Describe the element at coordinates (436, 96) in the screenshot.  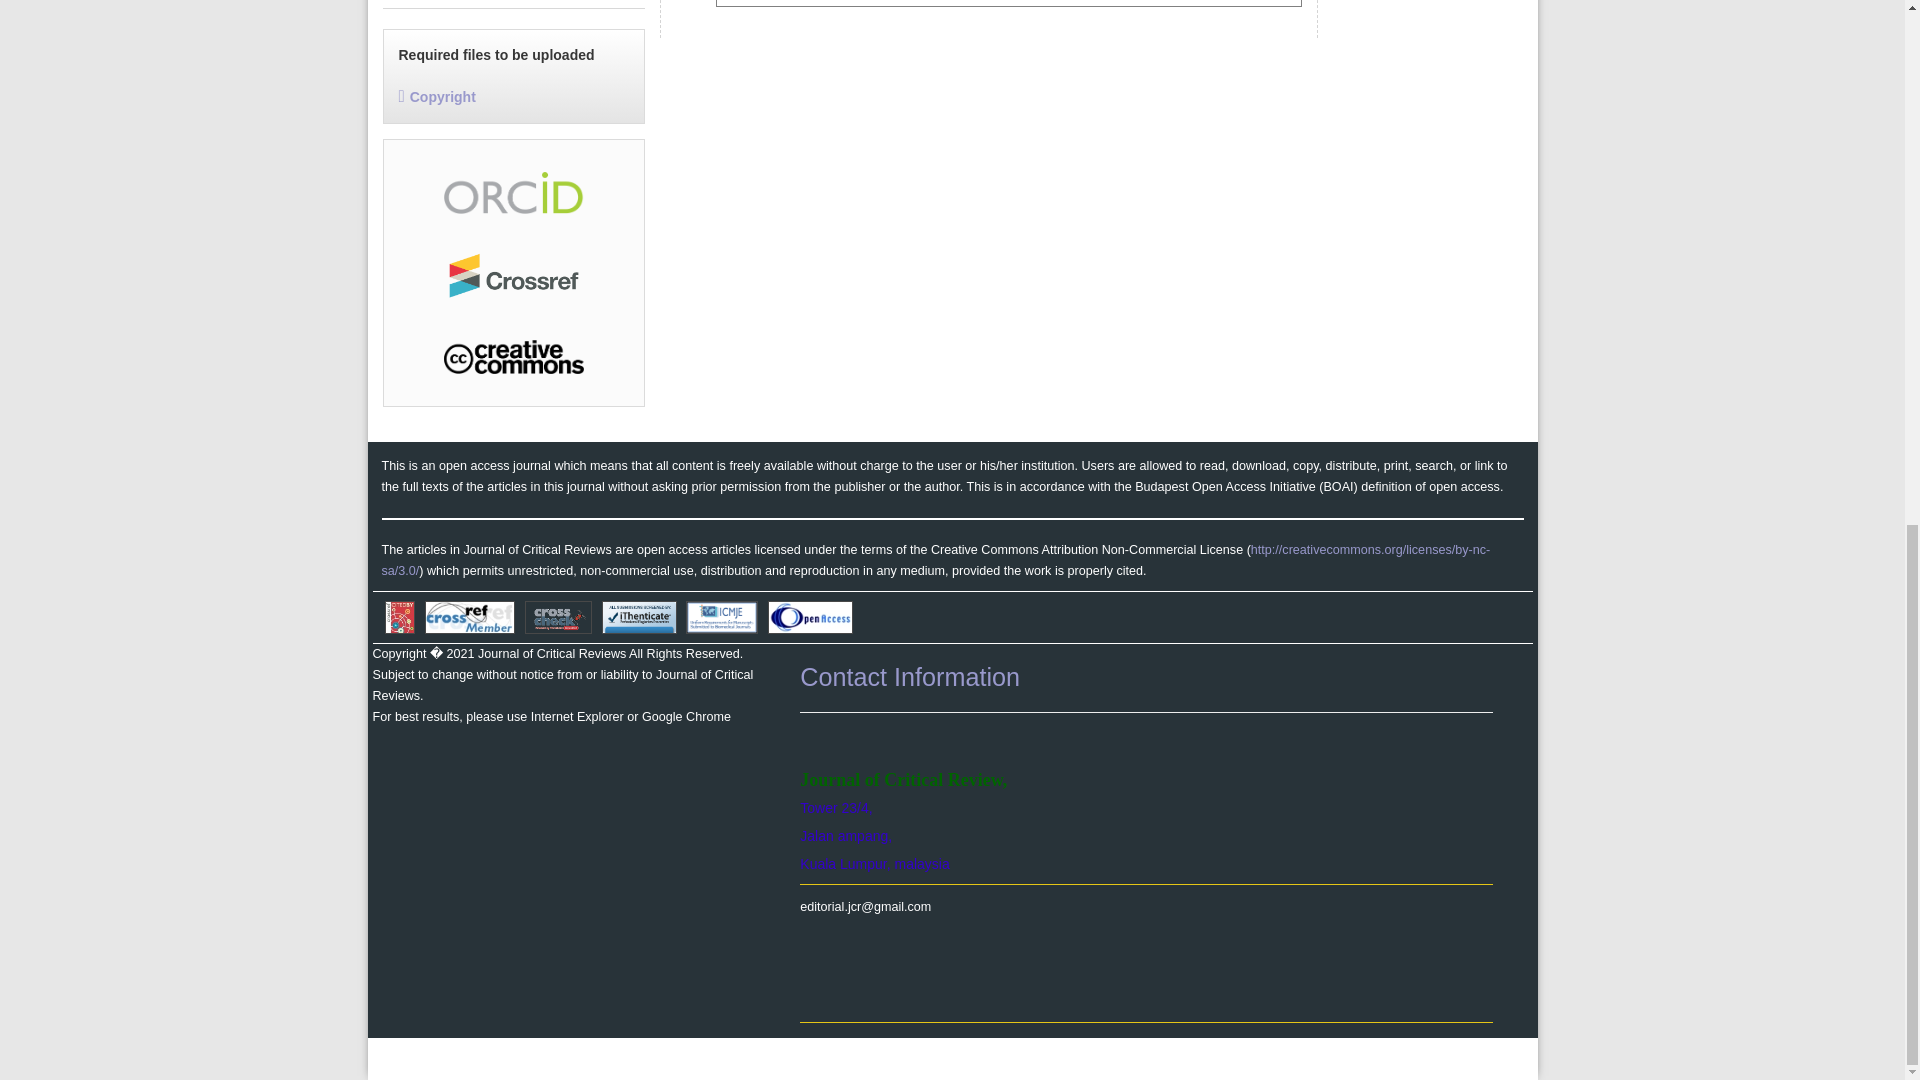
I see `Copyright` at that location.